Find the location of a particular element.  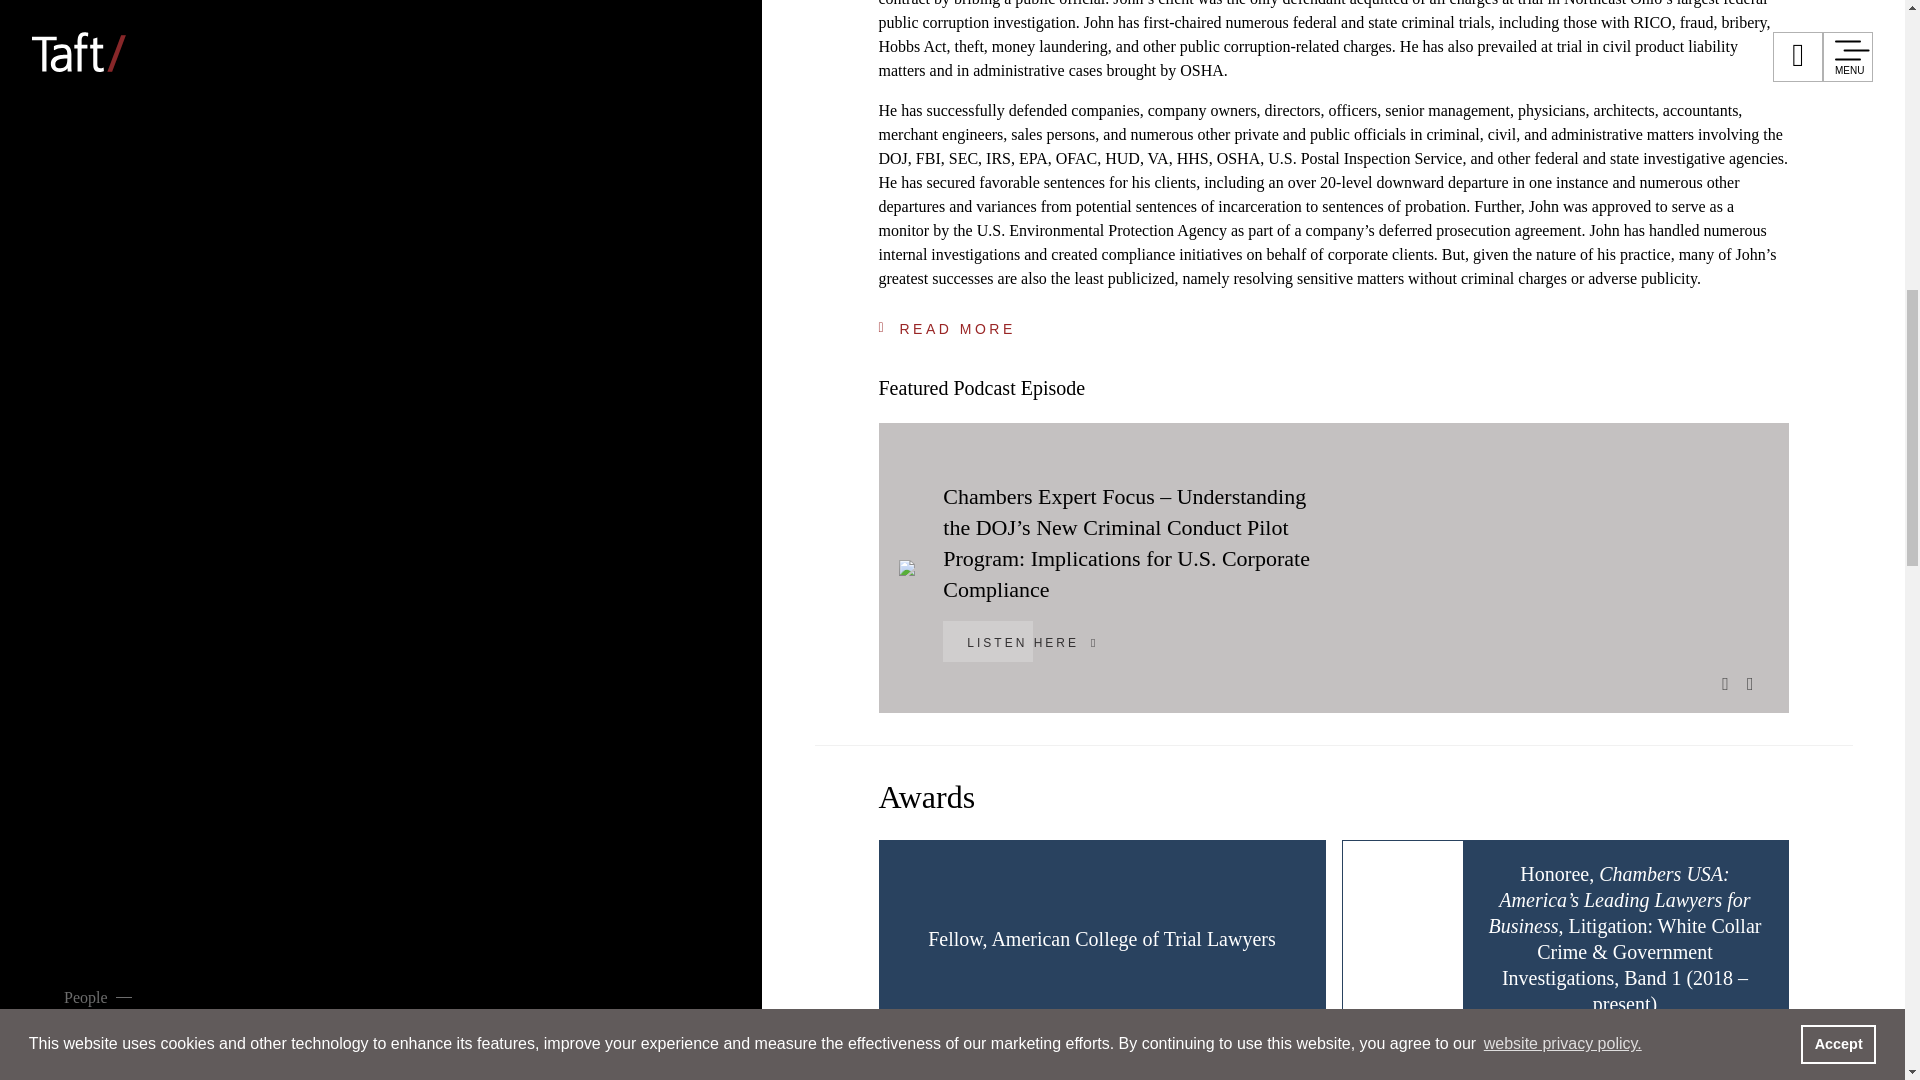

Terms and Conditions is located at coordinates (1470, 804).